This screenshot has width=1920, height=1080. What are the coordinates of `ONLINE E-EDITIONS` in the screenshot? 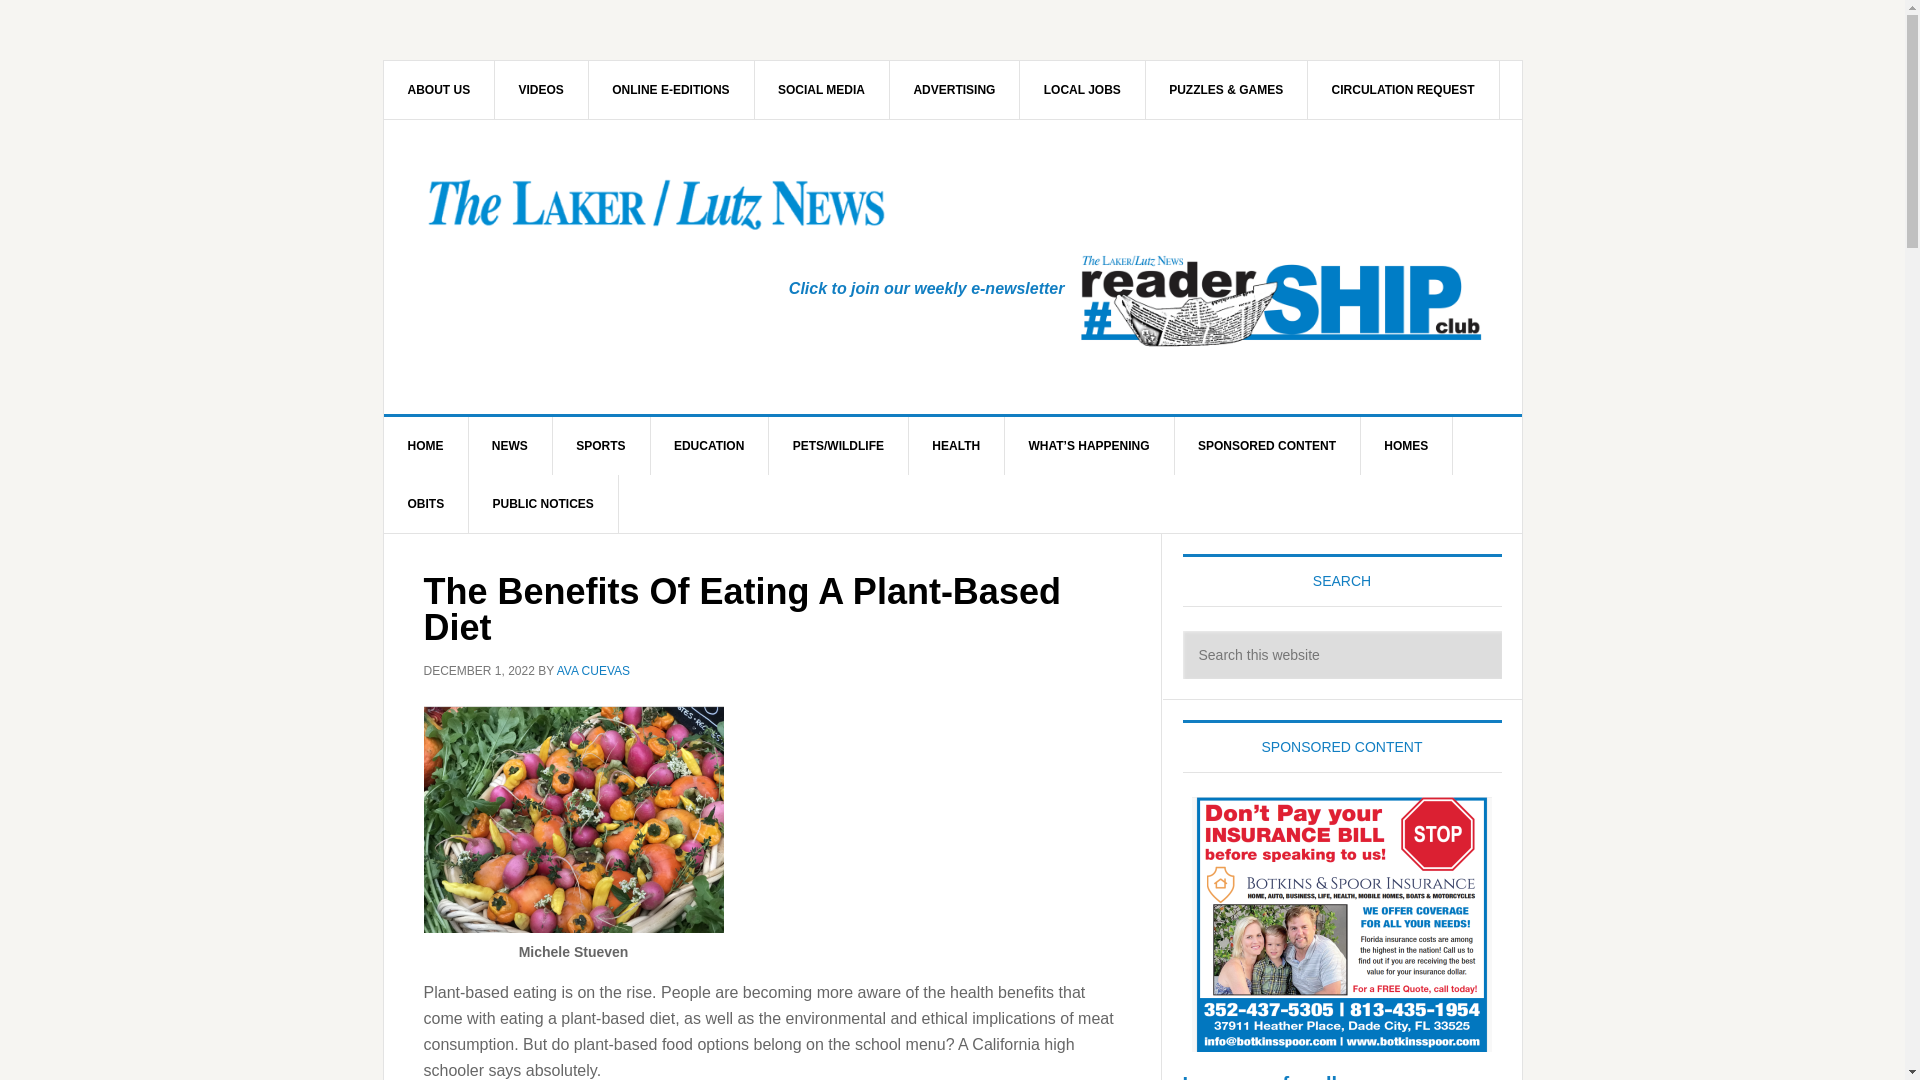 It's located at (670, 89).